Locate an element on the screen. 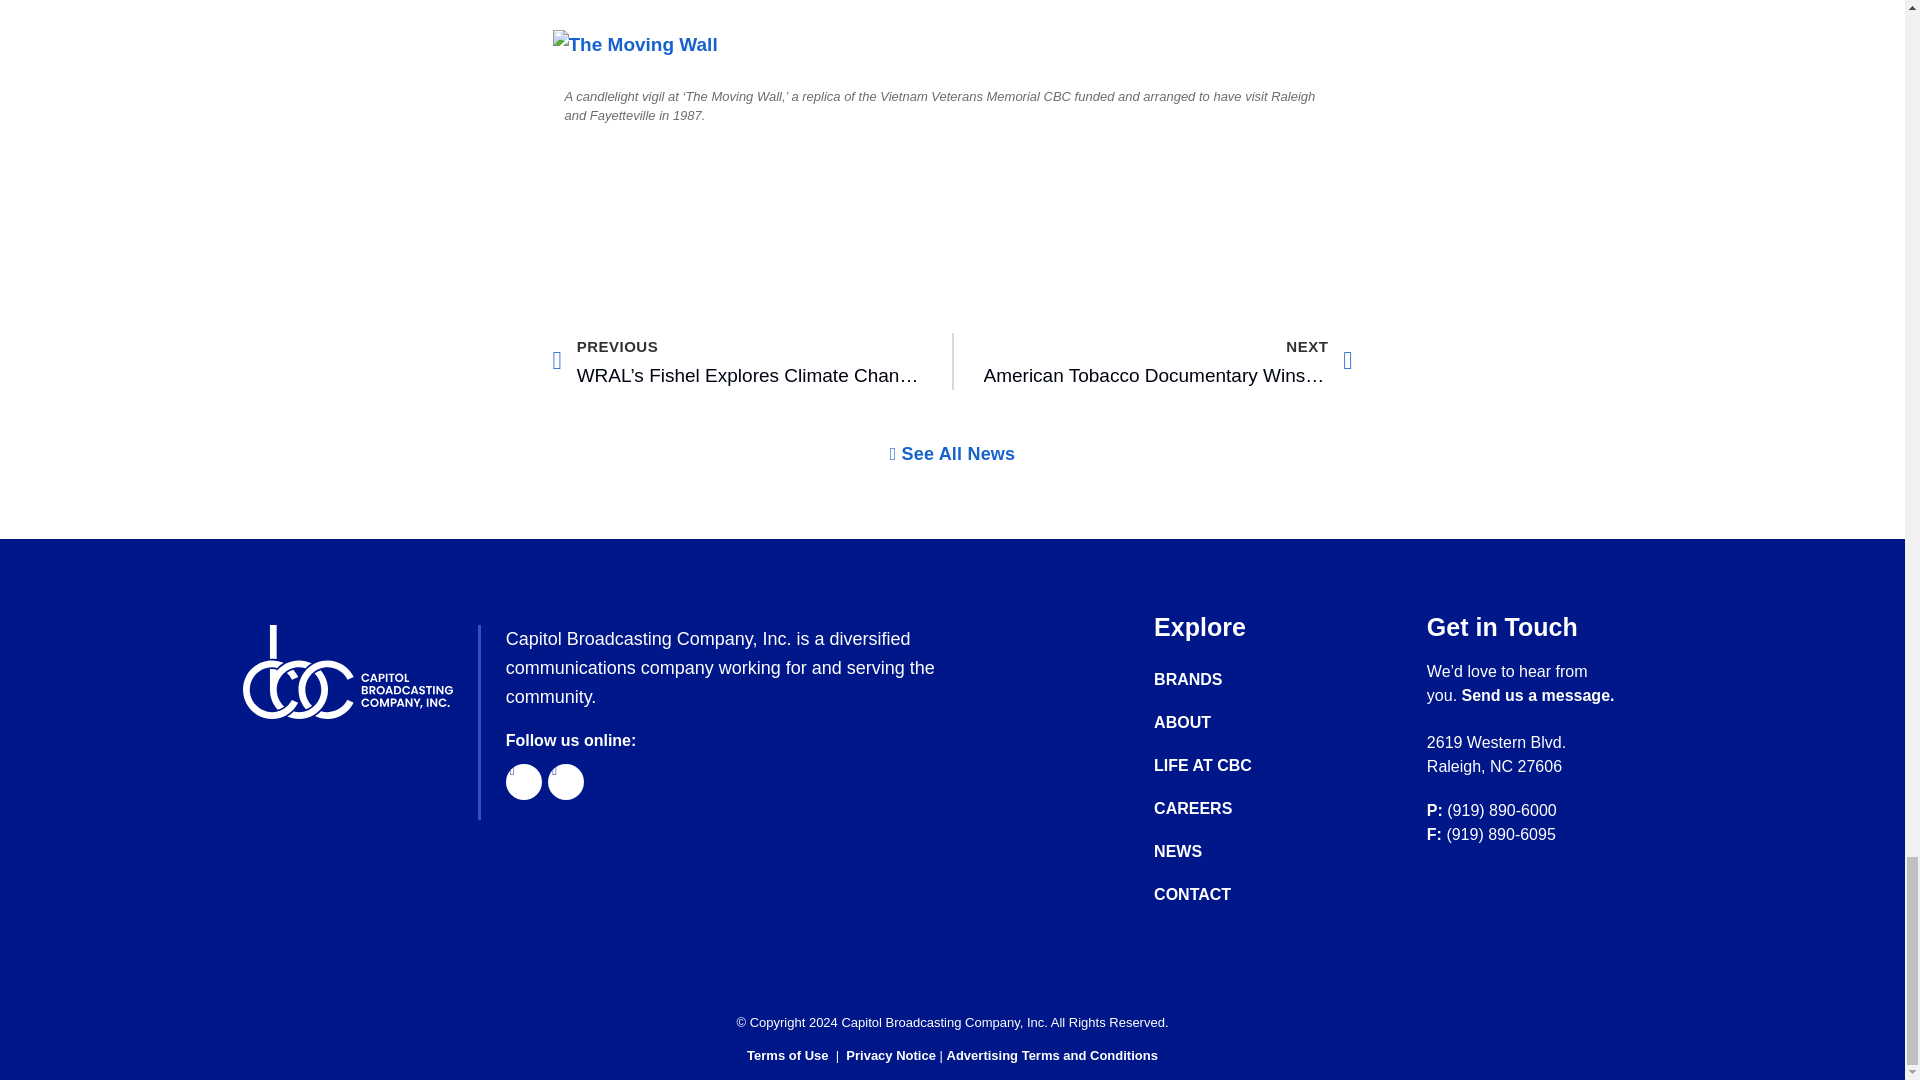 The width and height of the screenshot is (1920, 1080). CONTACT is located at coordinates (1222, 894).